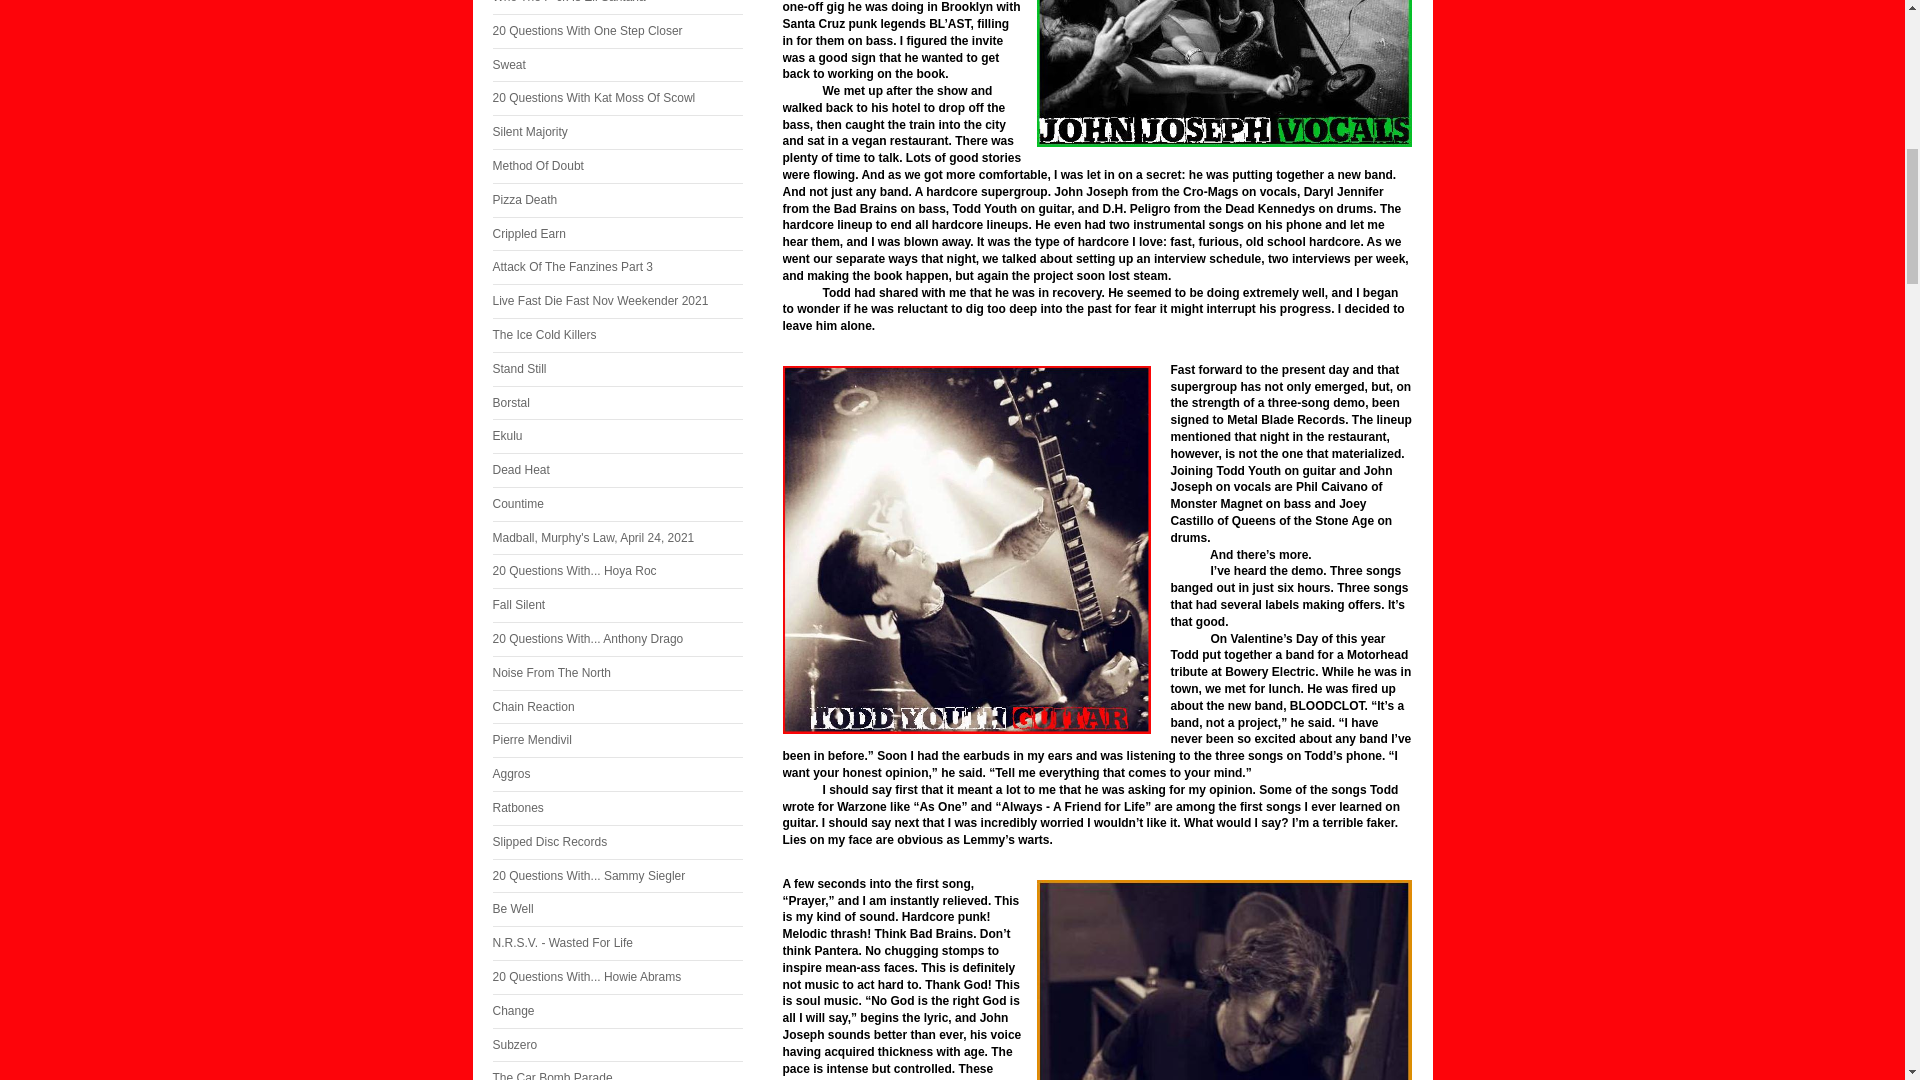 The height and width of the screenshot is (1080, 1920). What do you see at coordinates (616, 31) in the screenshot?
I see `20 Questions With One Step Closer` at bounding box center [616, 31].